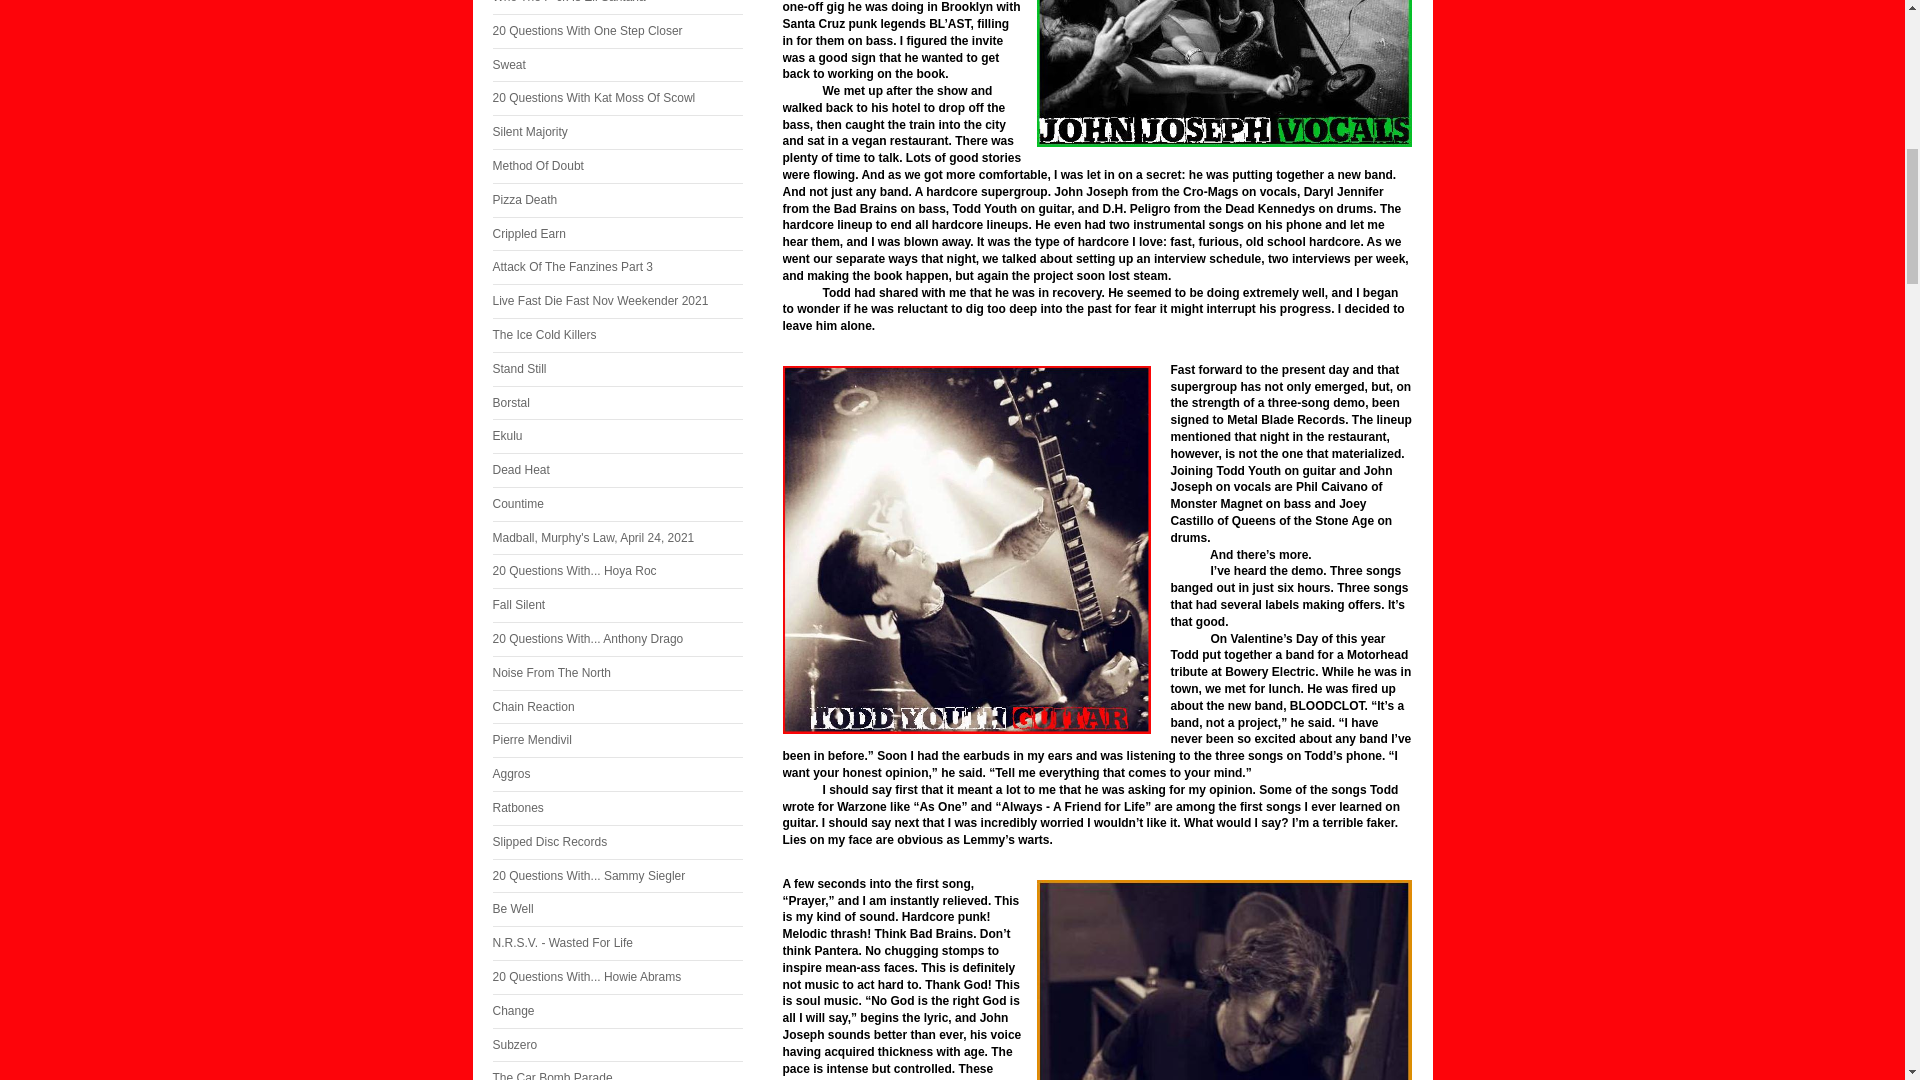 The height and width of the screenshot is (1080, 1920). What do you see at coordinates (616, 31) in the screenshot?
I see `20 Questions With One Step Closer` at bounding box center [616, 31].